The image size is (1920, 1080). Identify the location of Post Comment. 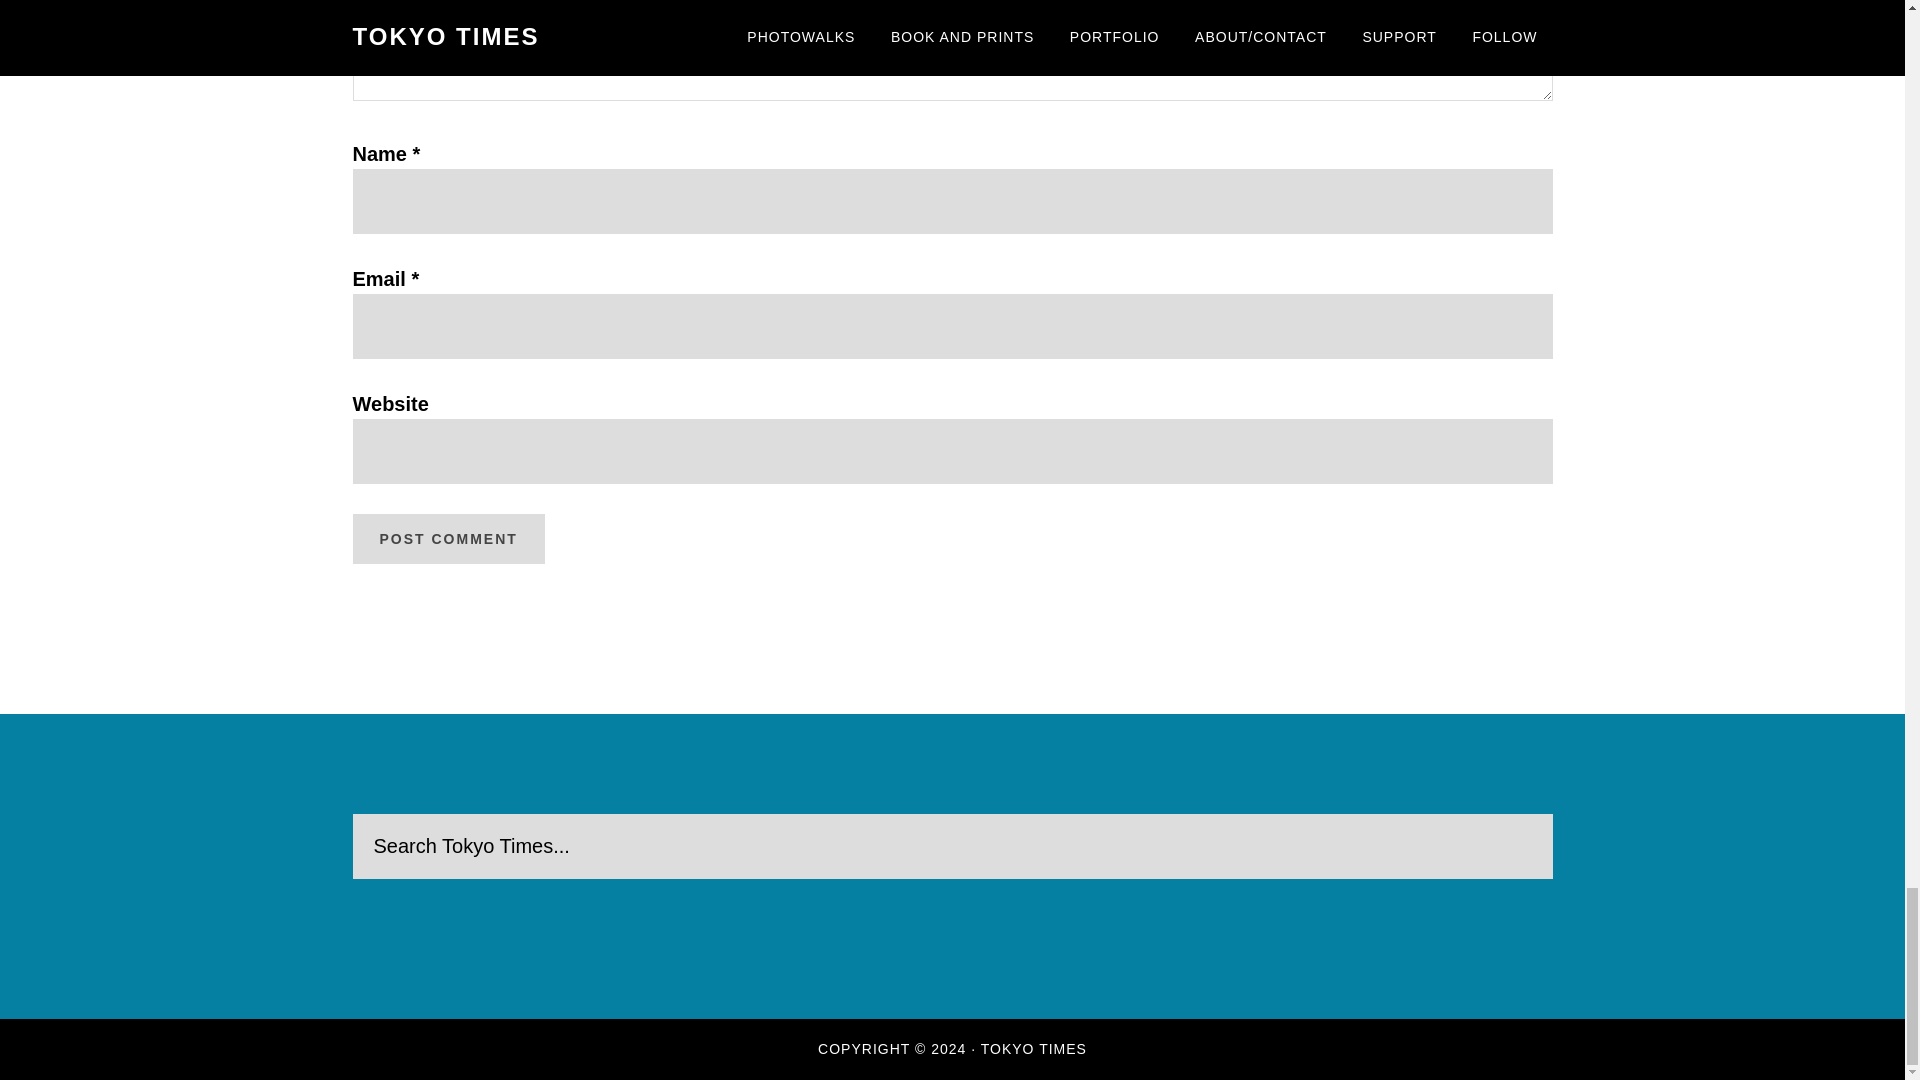
(447, 538).